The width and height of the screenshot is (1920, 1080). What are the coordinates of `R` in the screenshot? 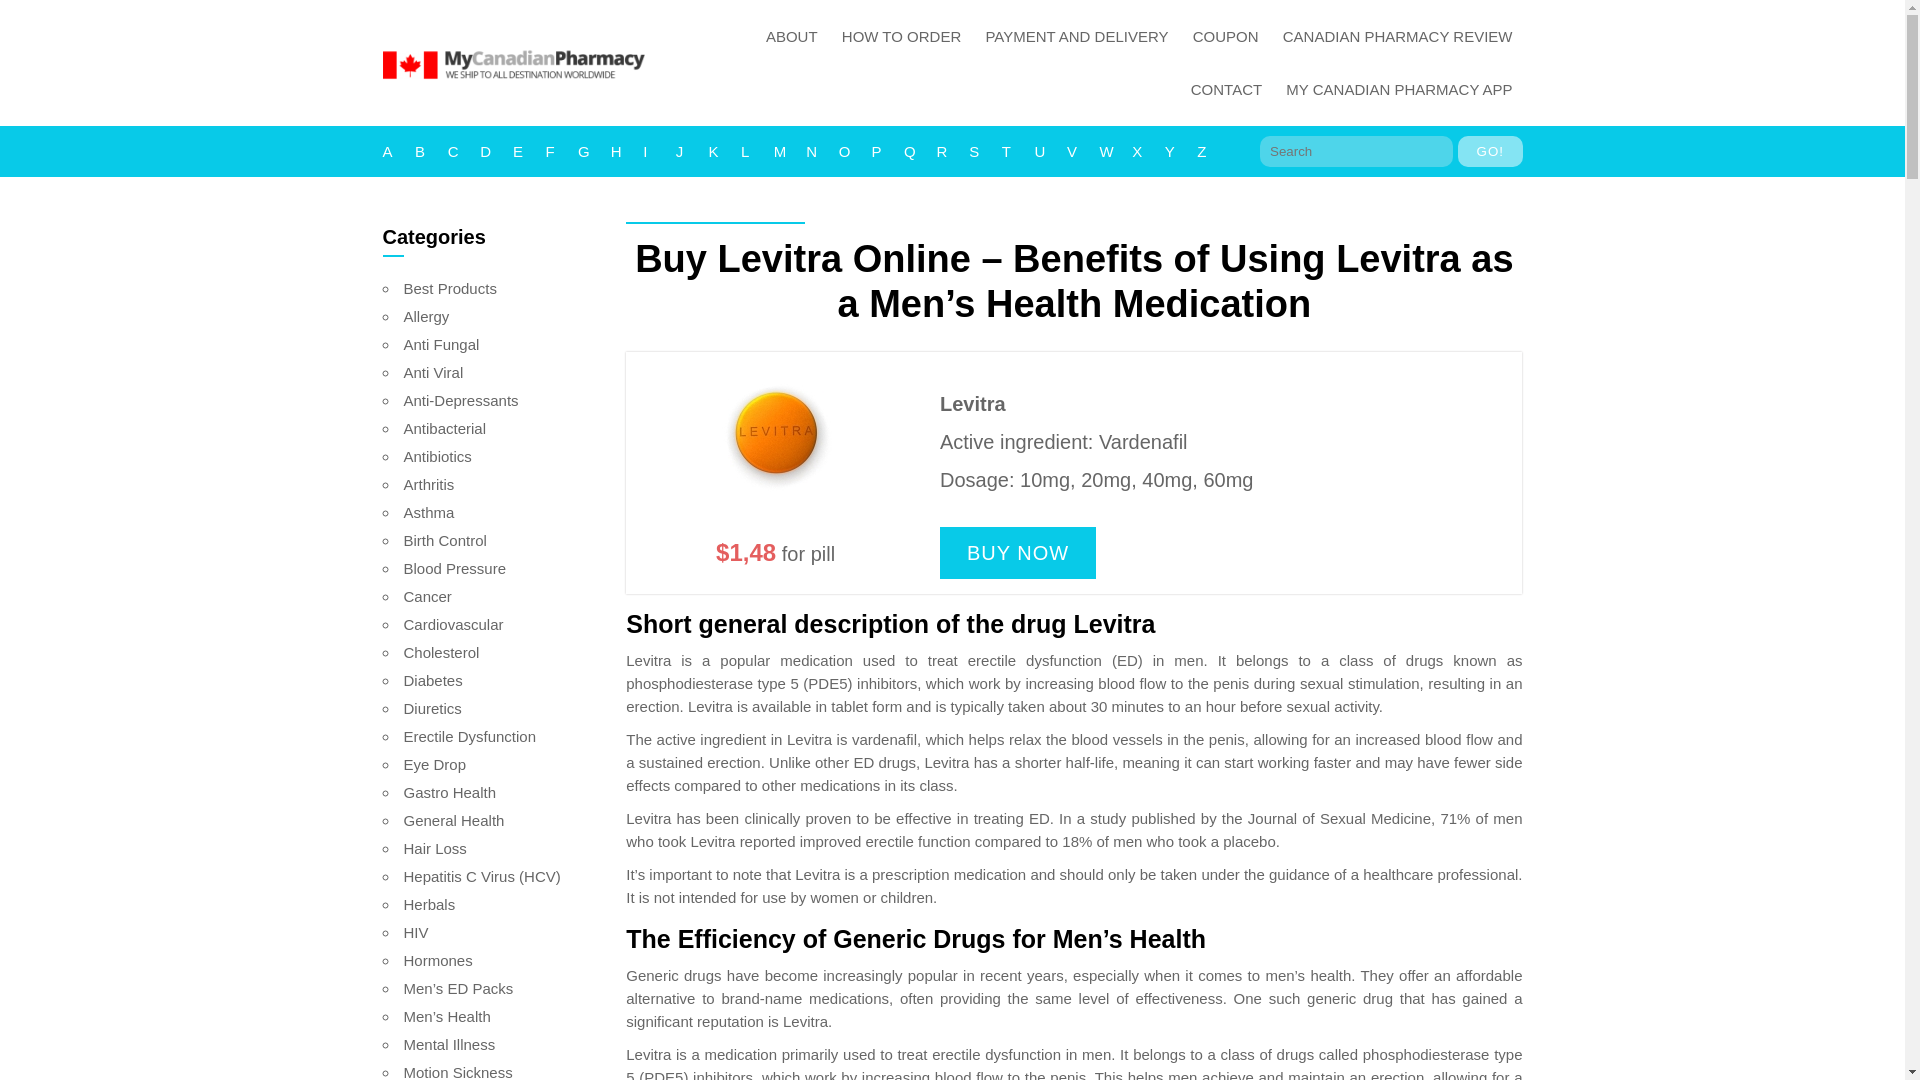 It's located at (952, 152).